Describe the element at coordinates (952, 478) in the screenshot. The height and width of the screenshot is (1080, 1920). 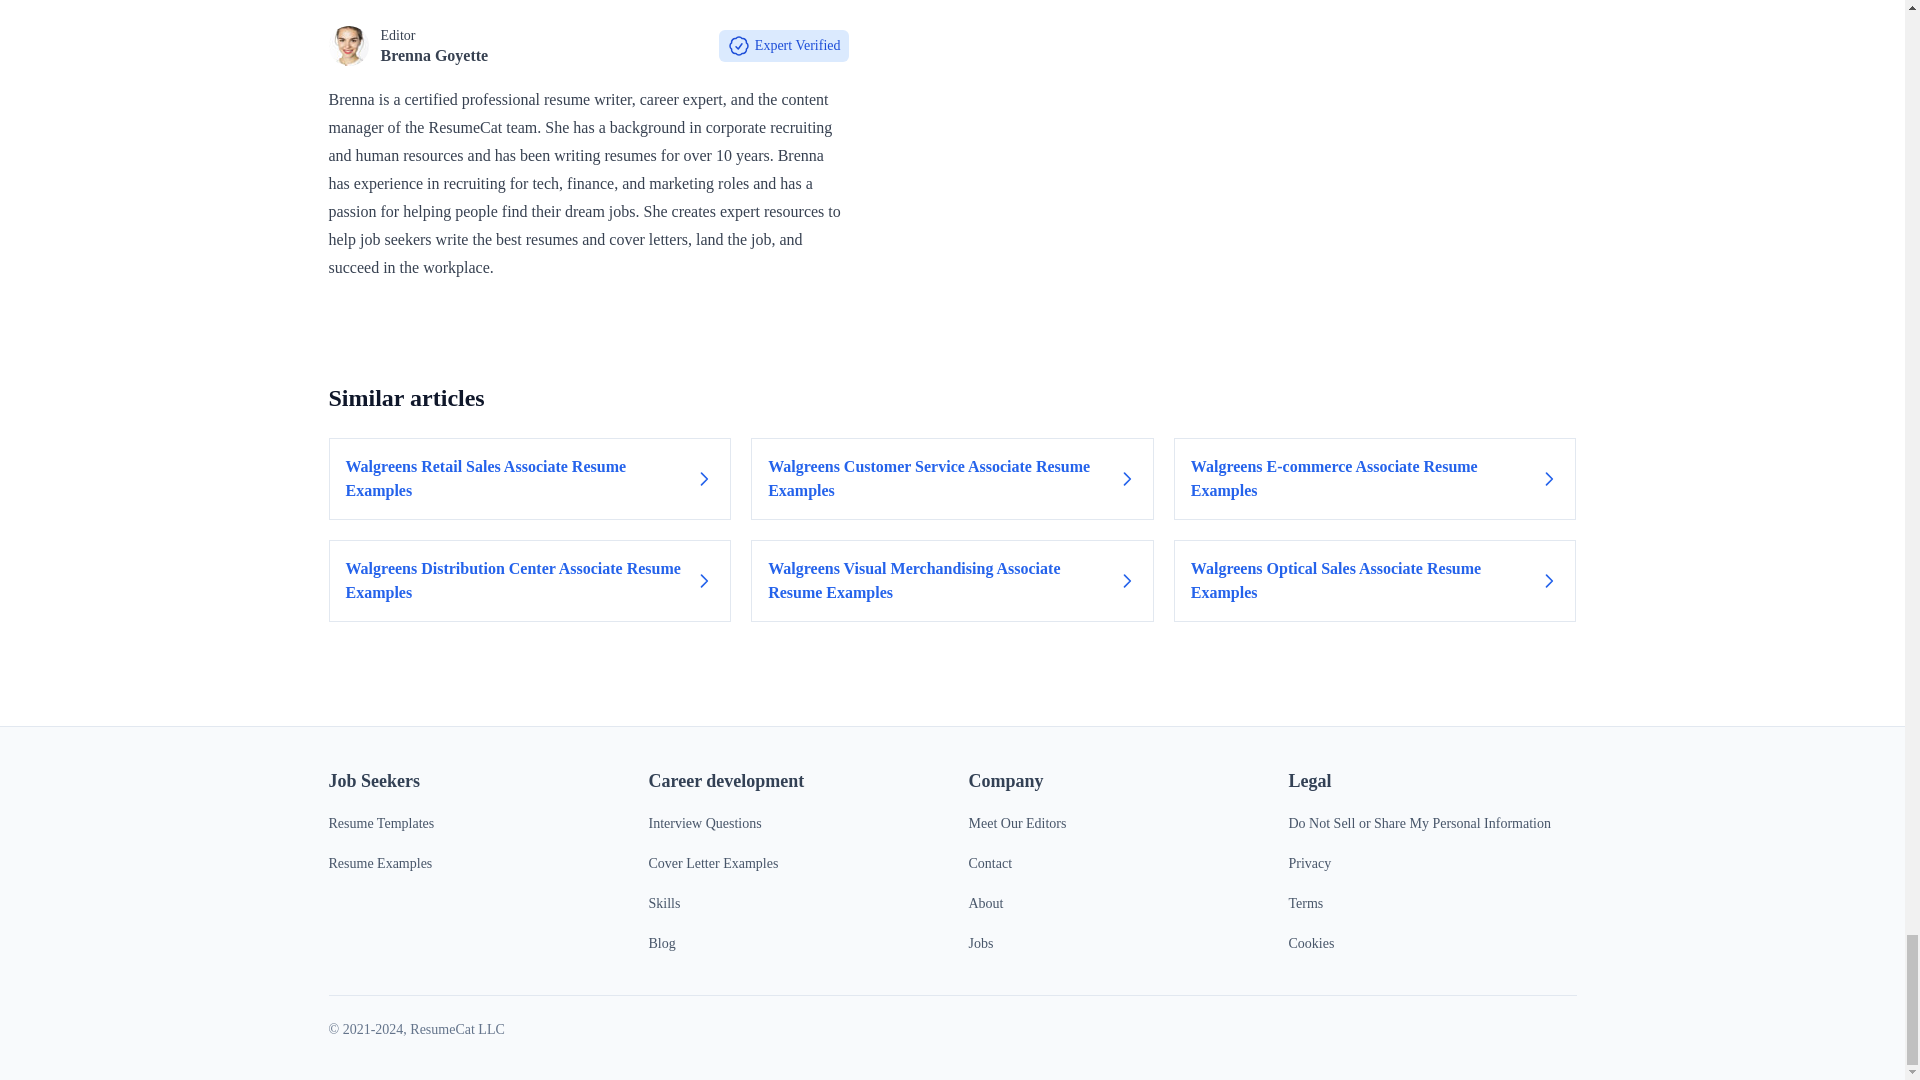
I see `Walgreens Customer Service Associate Resume Examples` at that location.